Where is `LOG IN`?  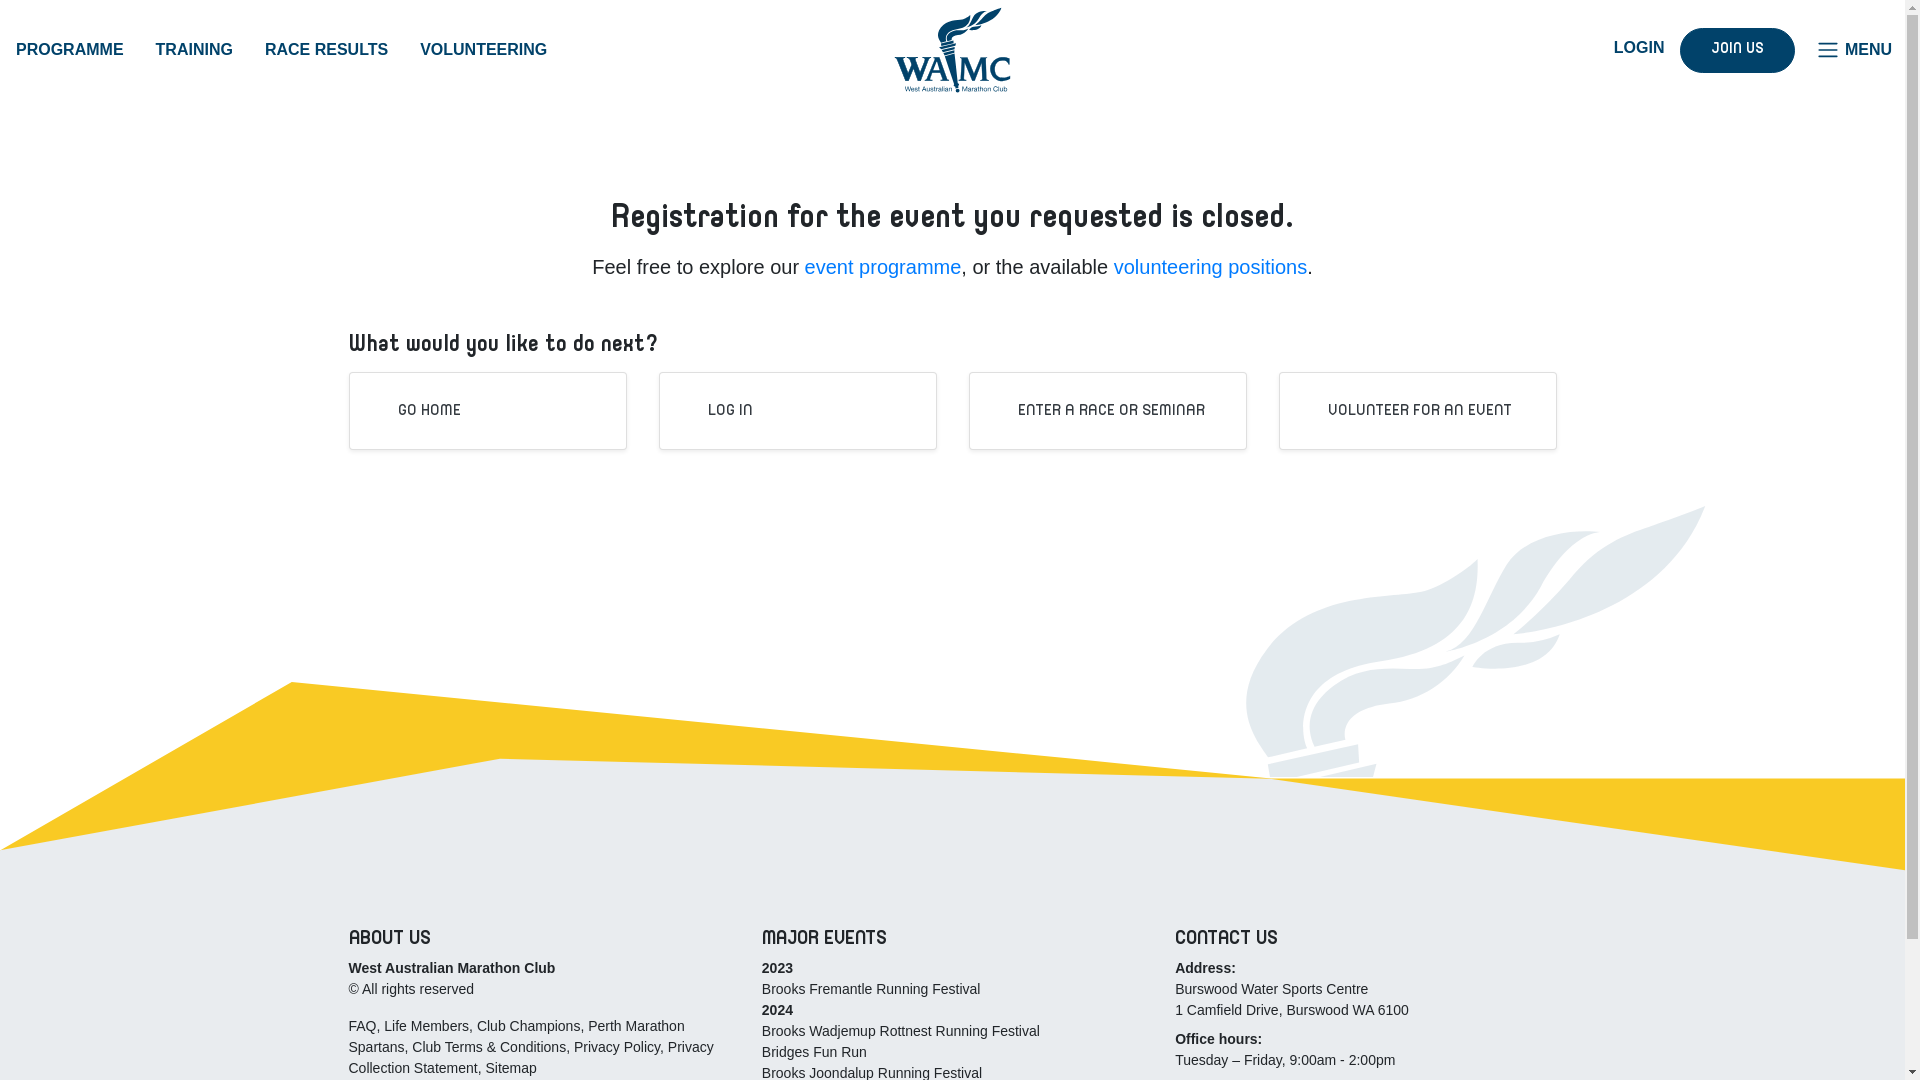 LOG IN is located at coordinates (716, 411).